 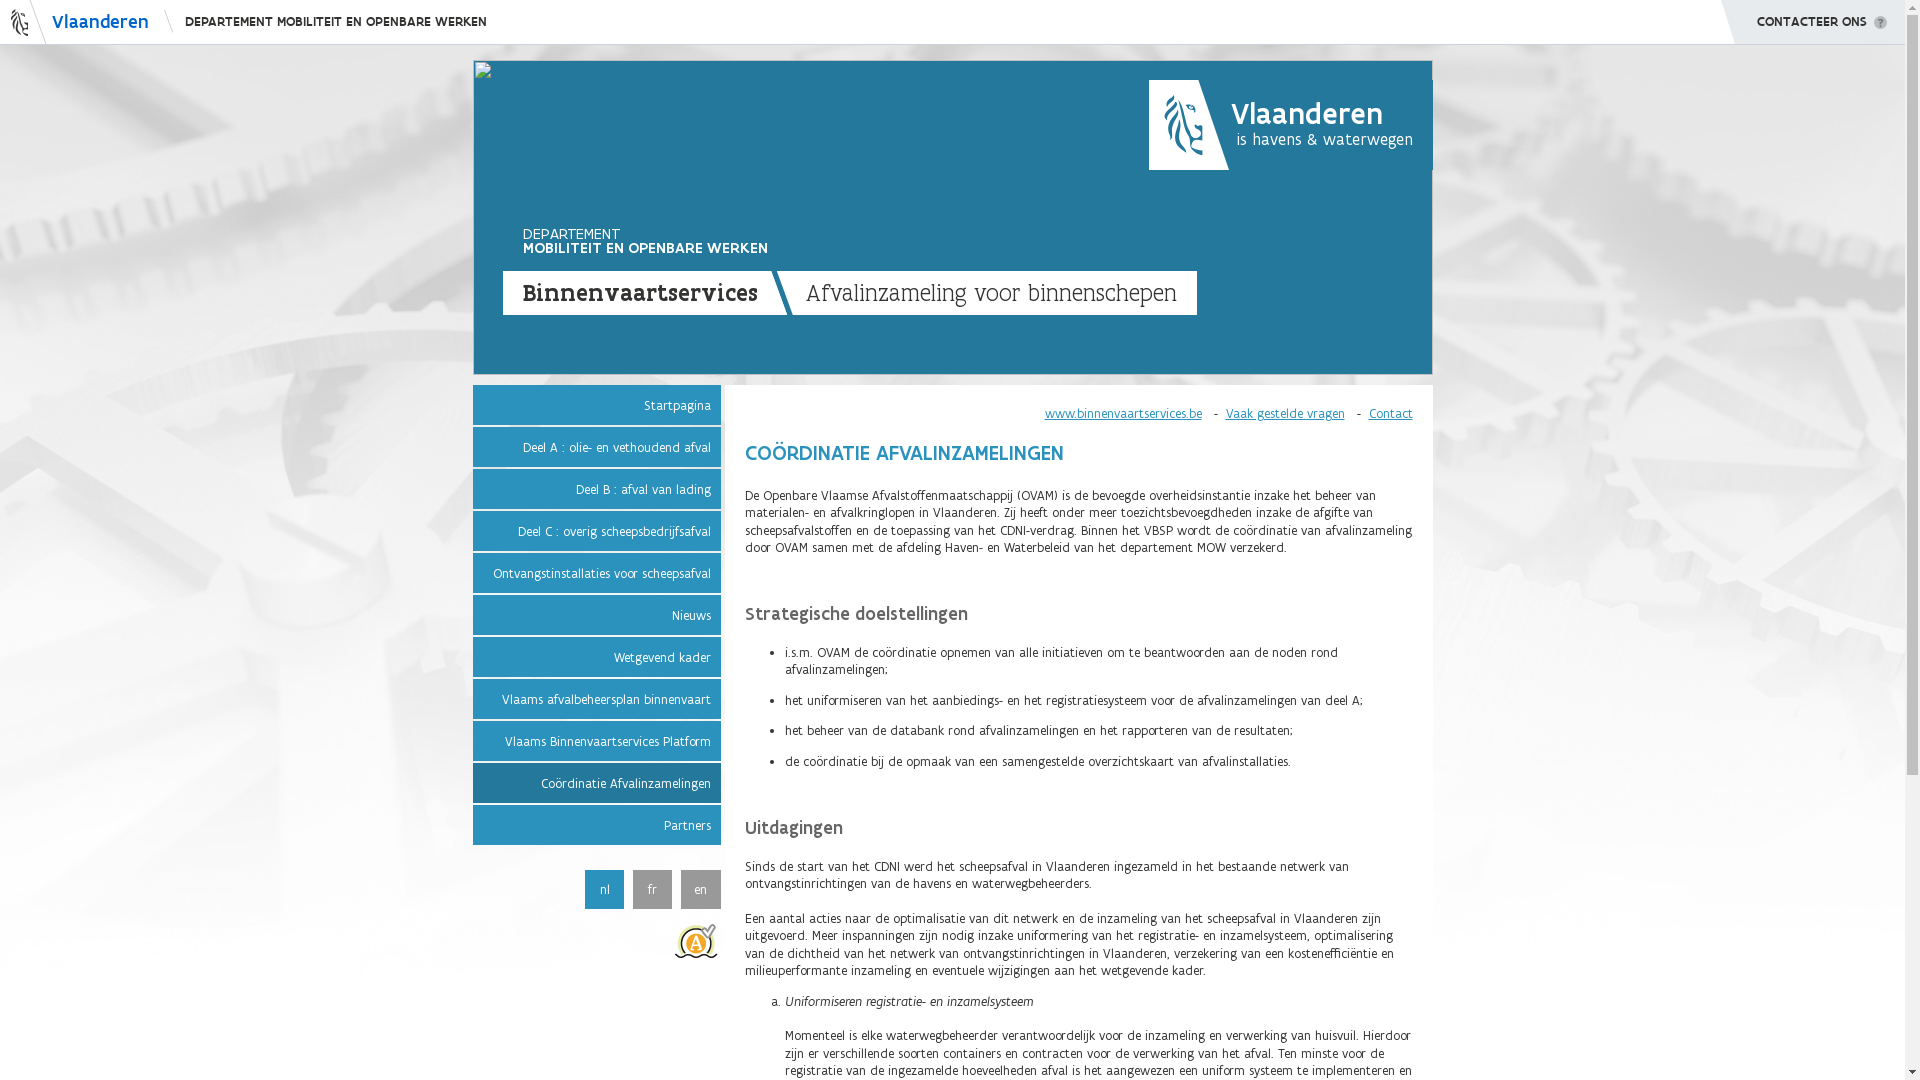 I want to click on Deel C : overig scheepsbedrijfsafval, so click(x=596, y=531).